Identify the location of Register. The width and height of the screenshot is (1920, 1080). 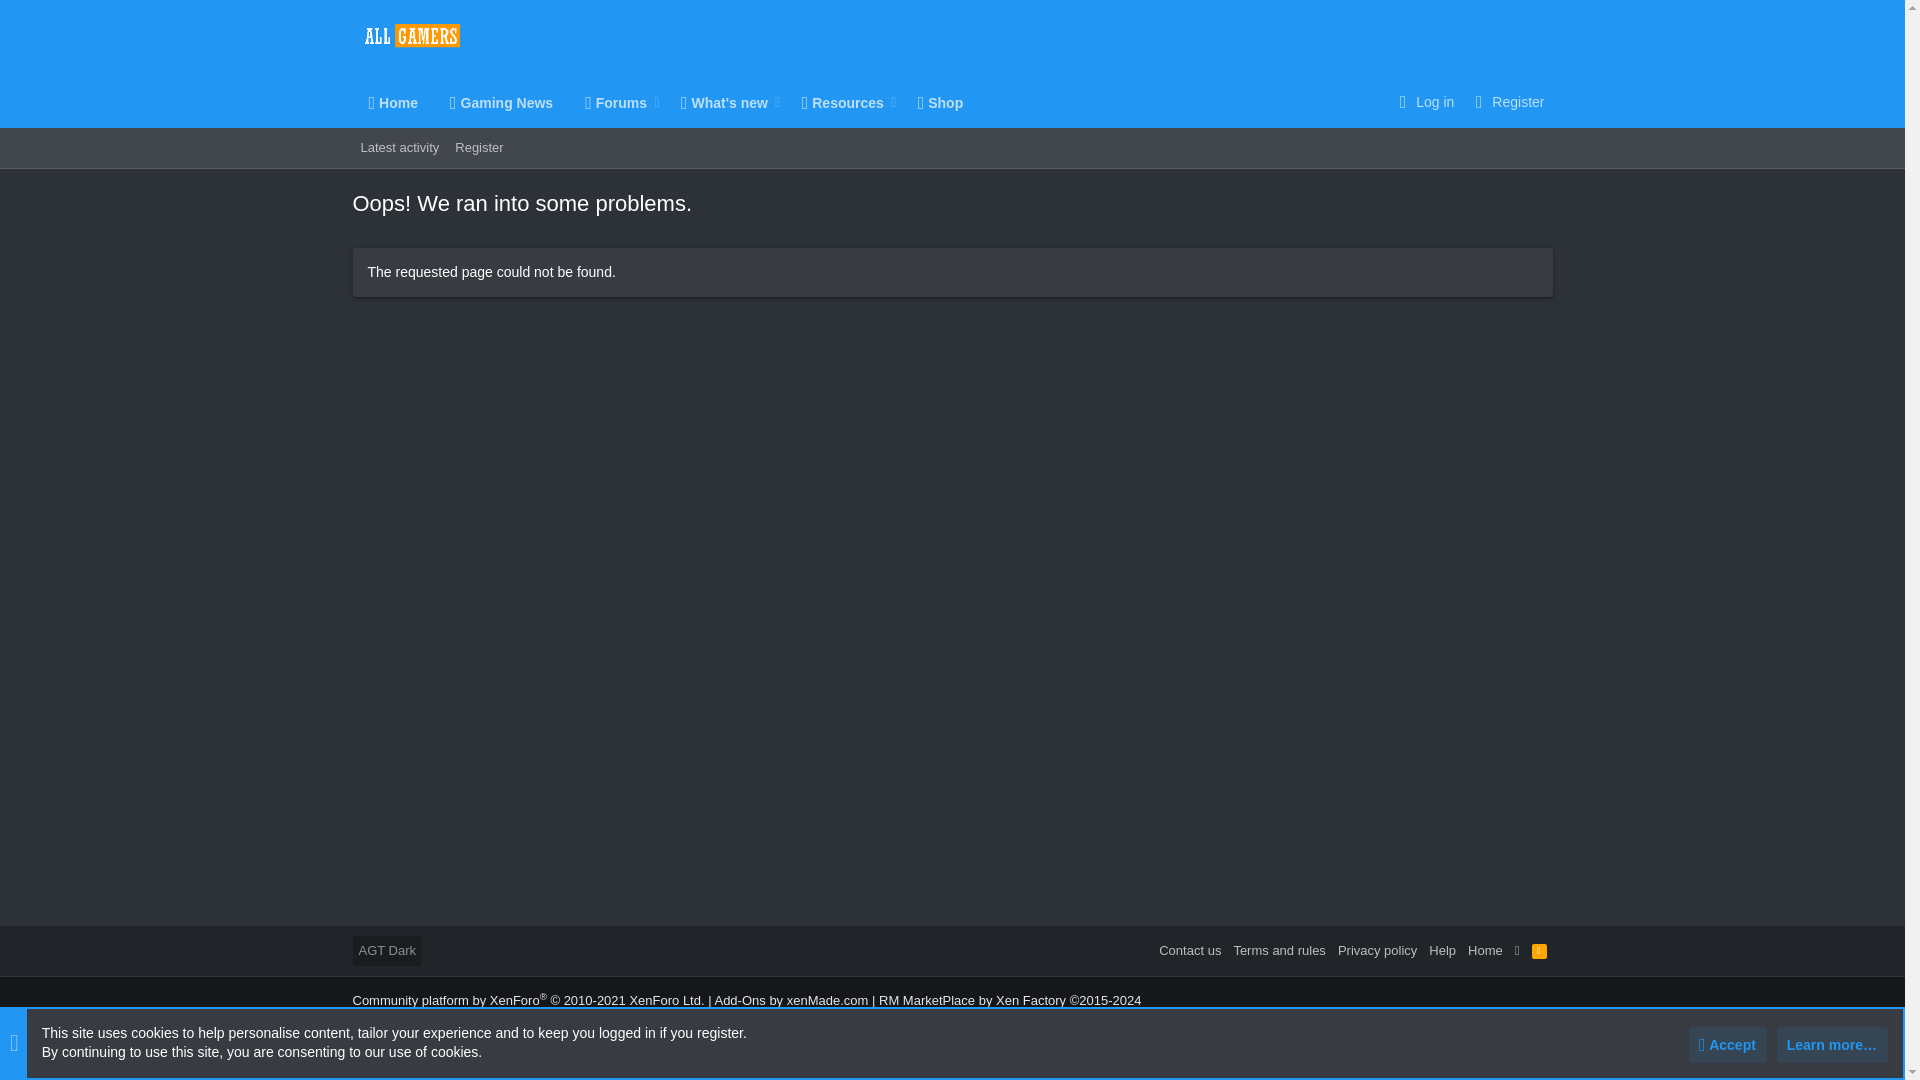
(665, 102).